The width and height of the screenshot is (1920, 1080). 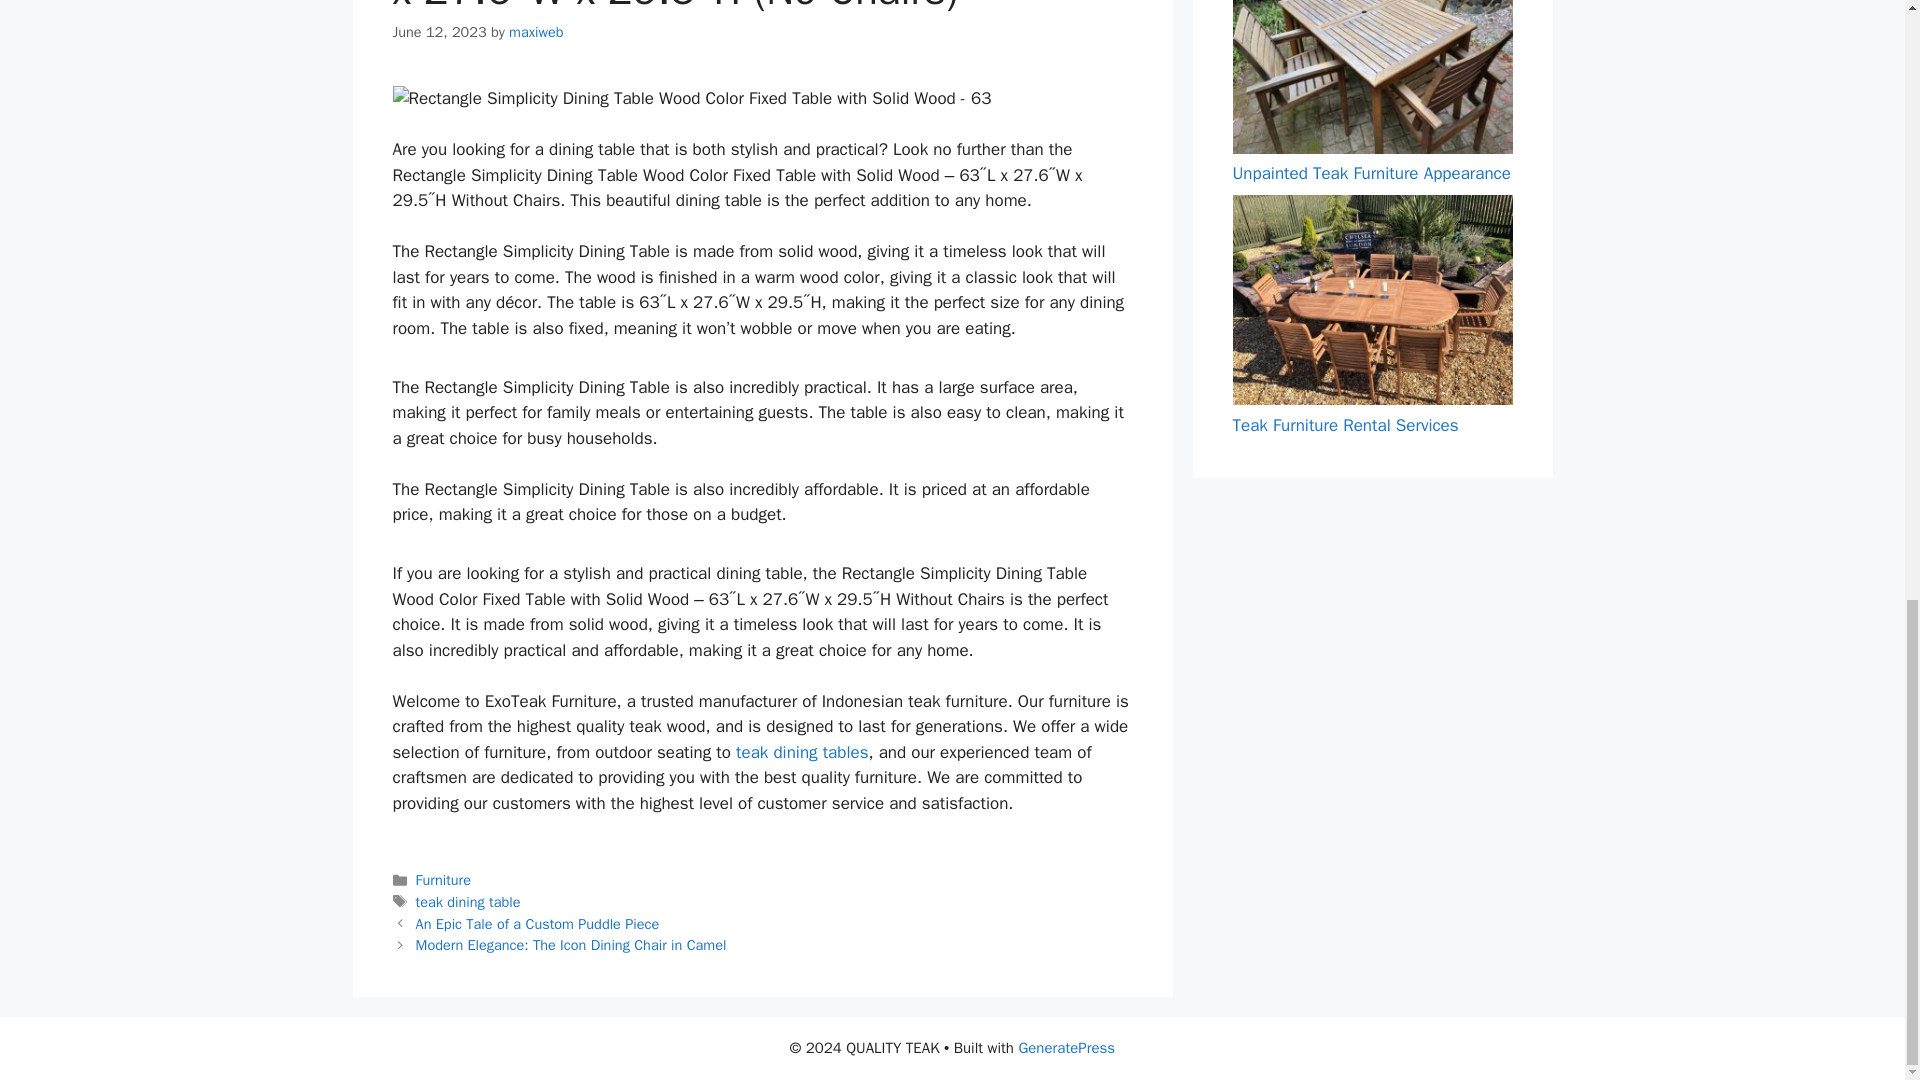 I want to click on teak dining tables, so click(x=801, y=752).